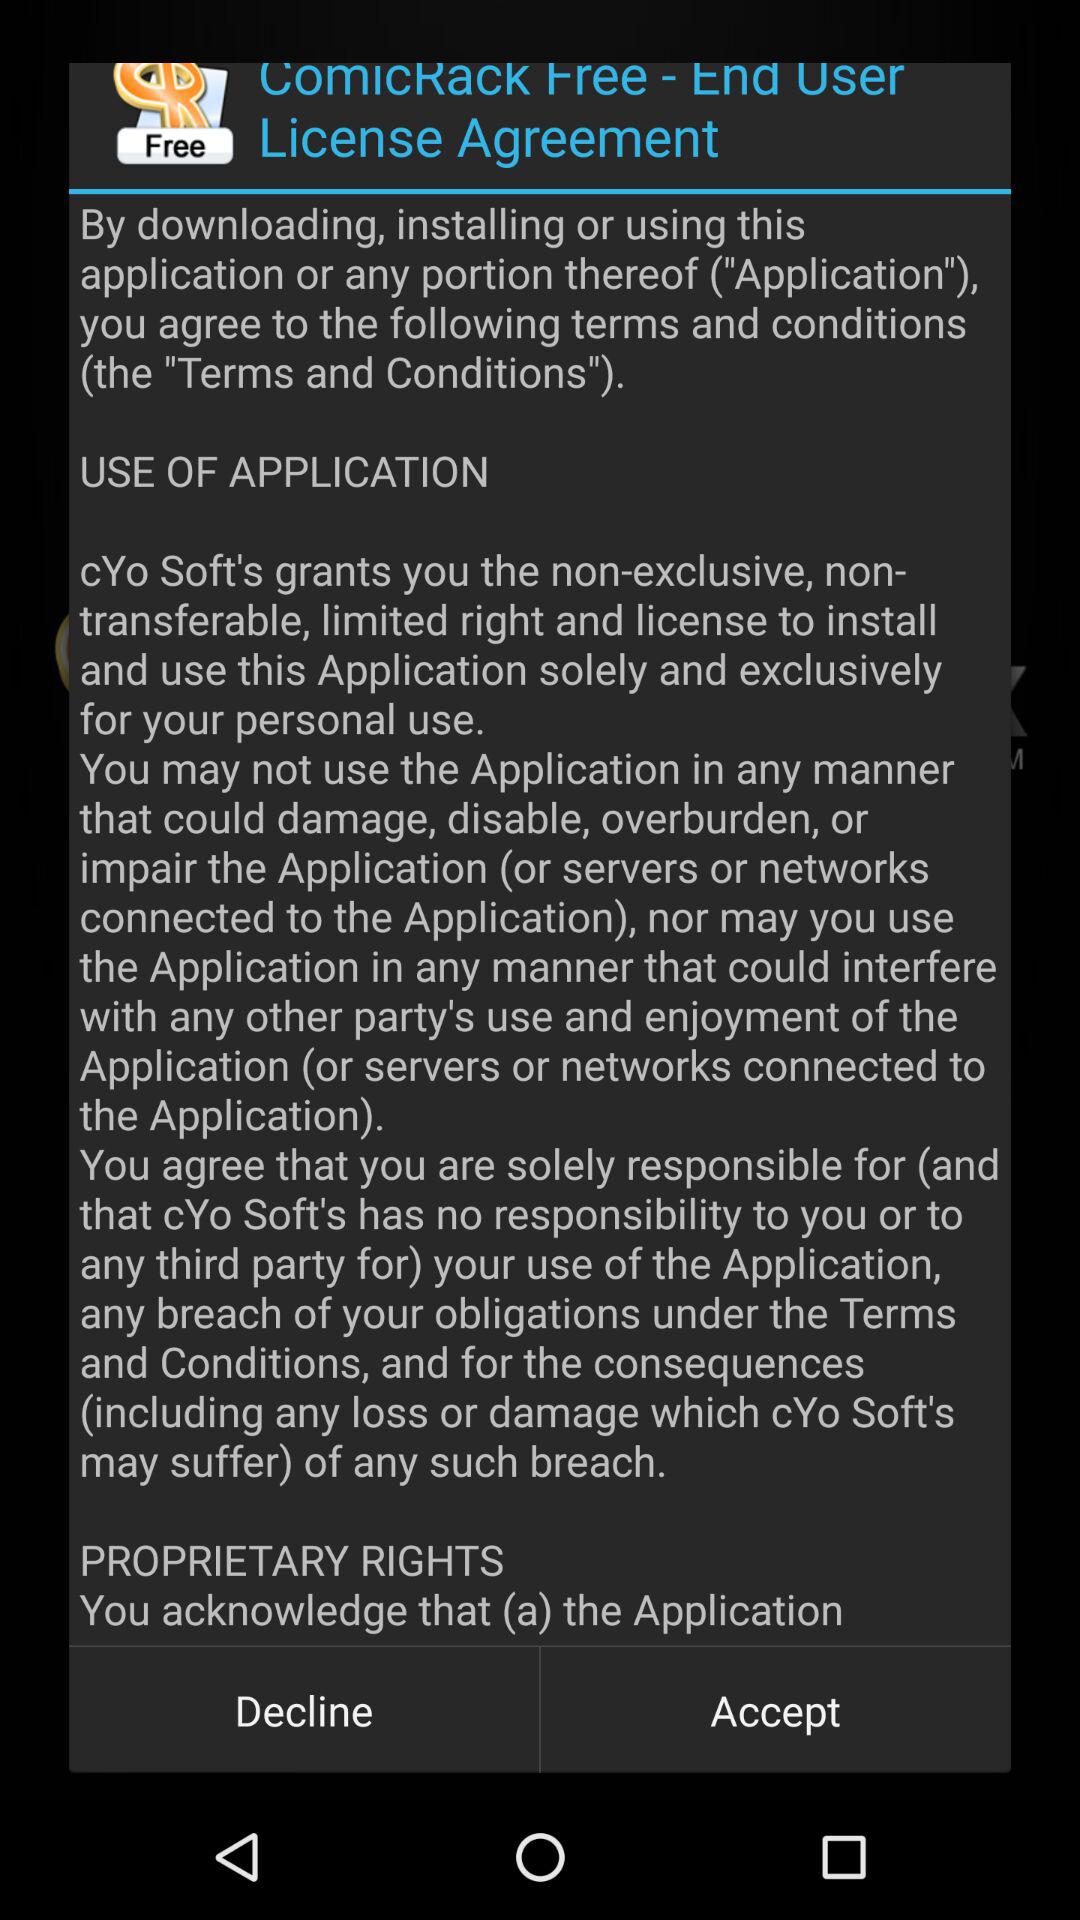 The image size is (1080, 1920). What do you see at coordinates (775, 1710) in the screenshot?
I see `choose button to the right of the decline icon` at bounding box center [775, 1710].